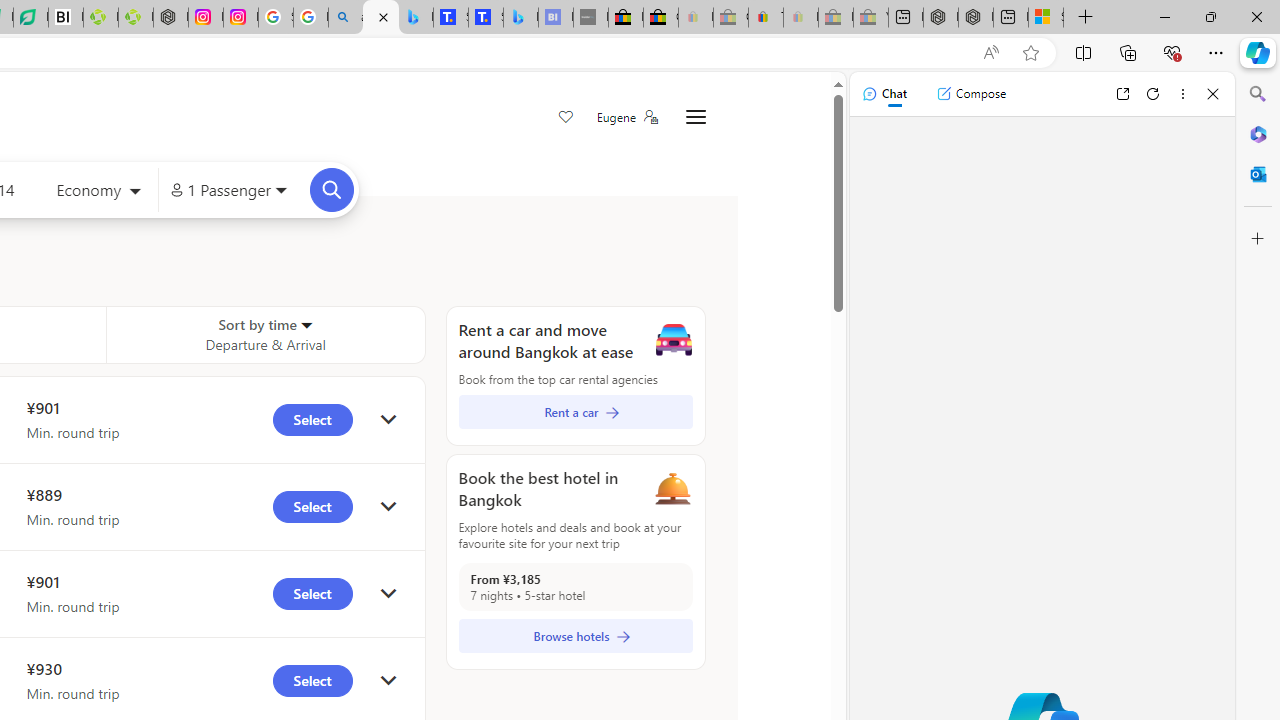 The width and height of the screenshot is (1280, 720). What do you see at coordinates (575, 636) in the screenshot?
I see `Browse hotels` at bounding box center [575, 636].